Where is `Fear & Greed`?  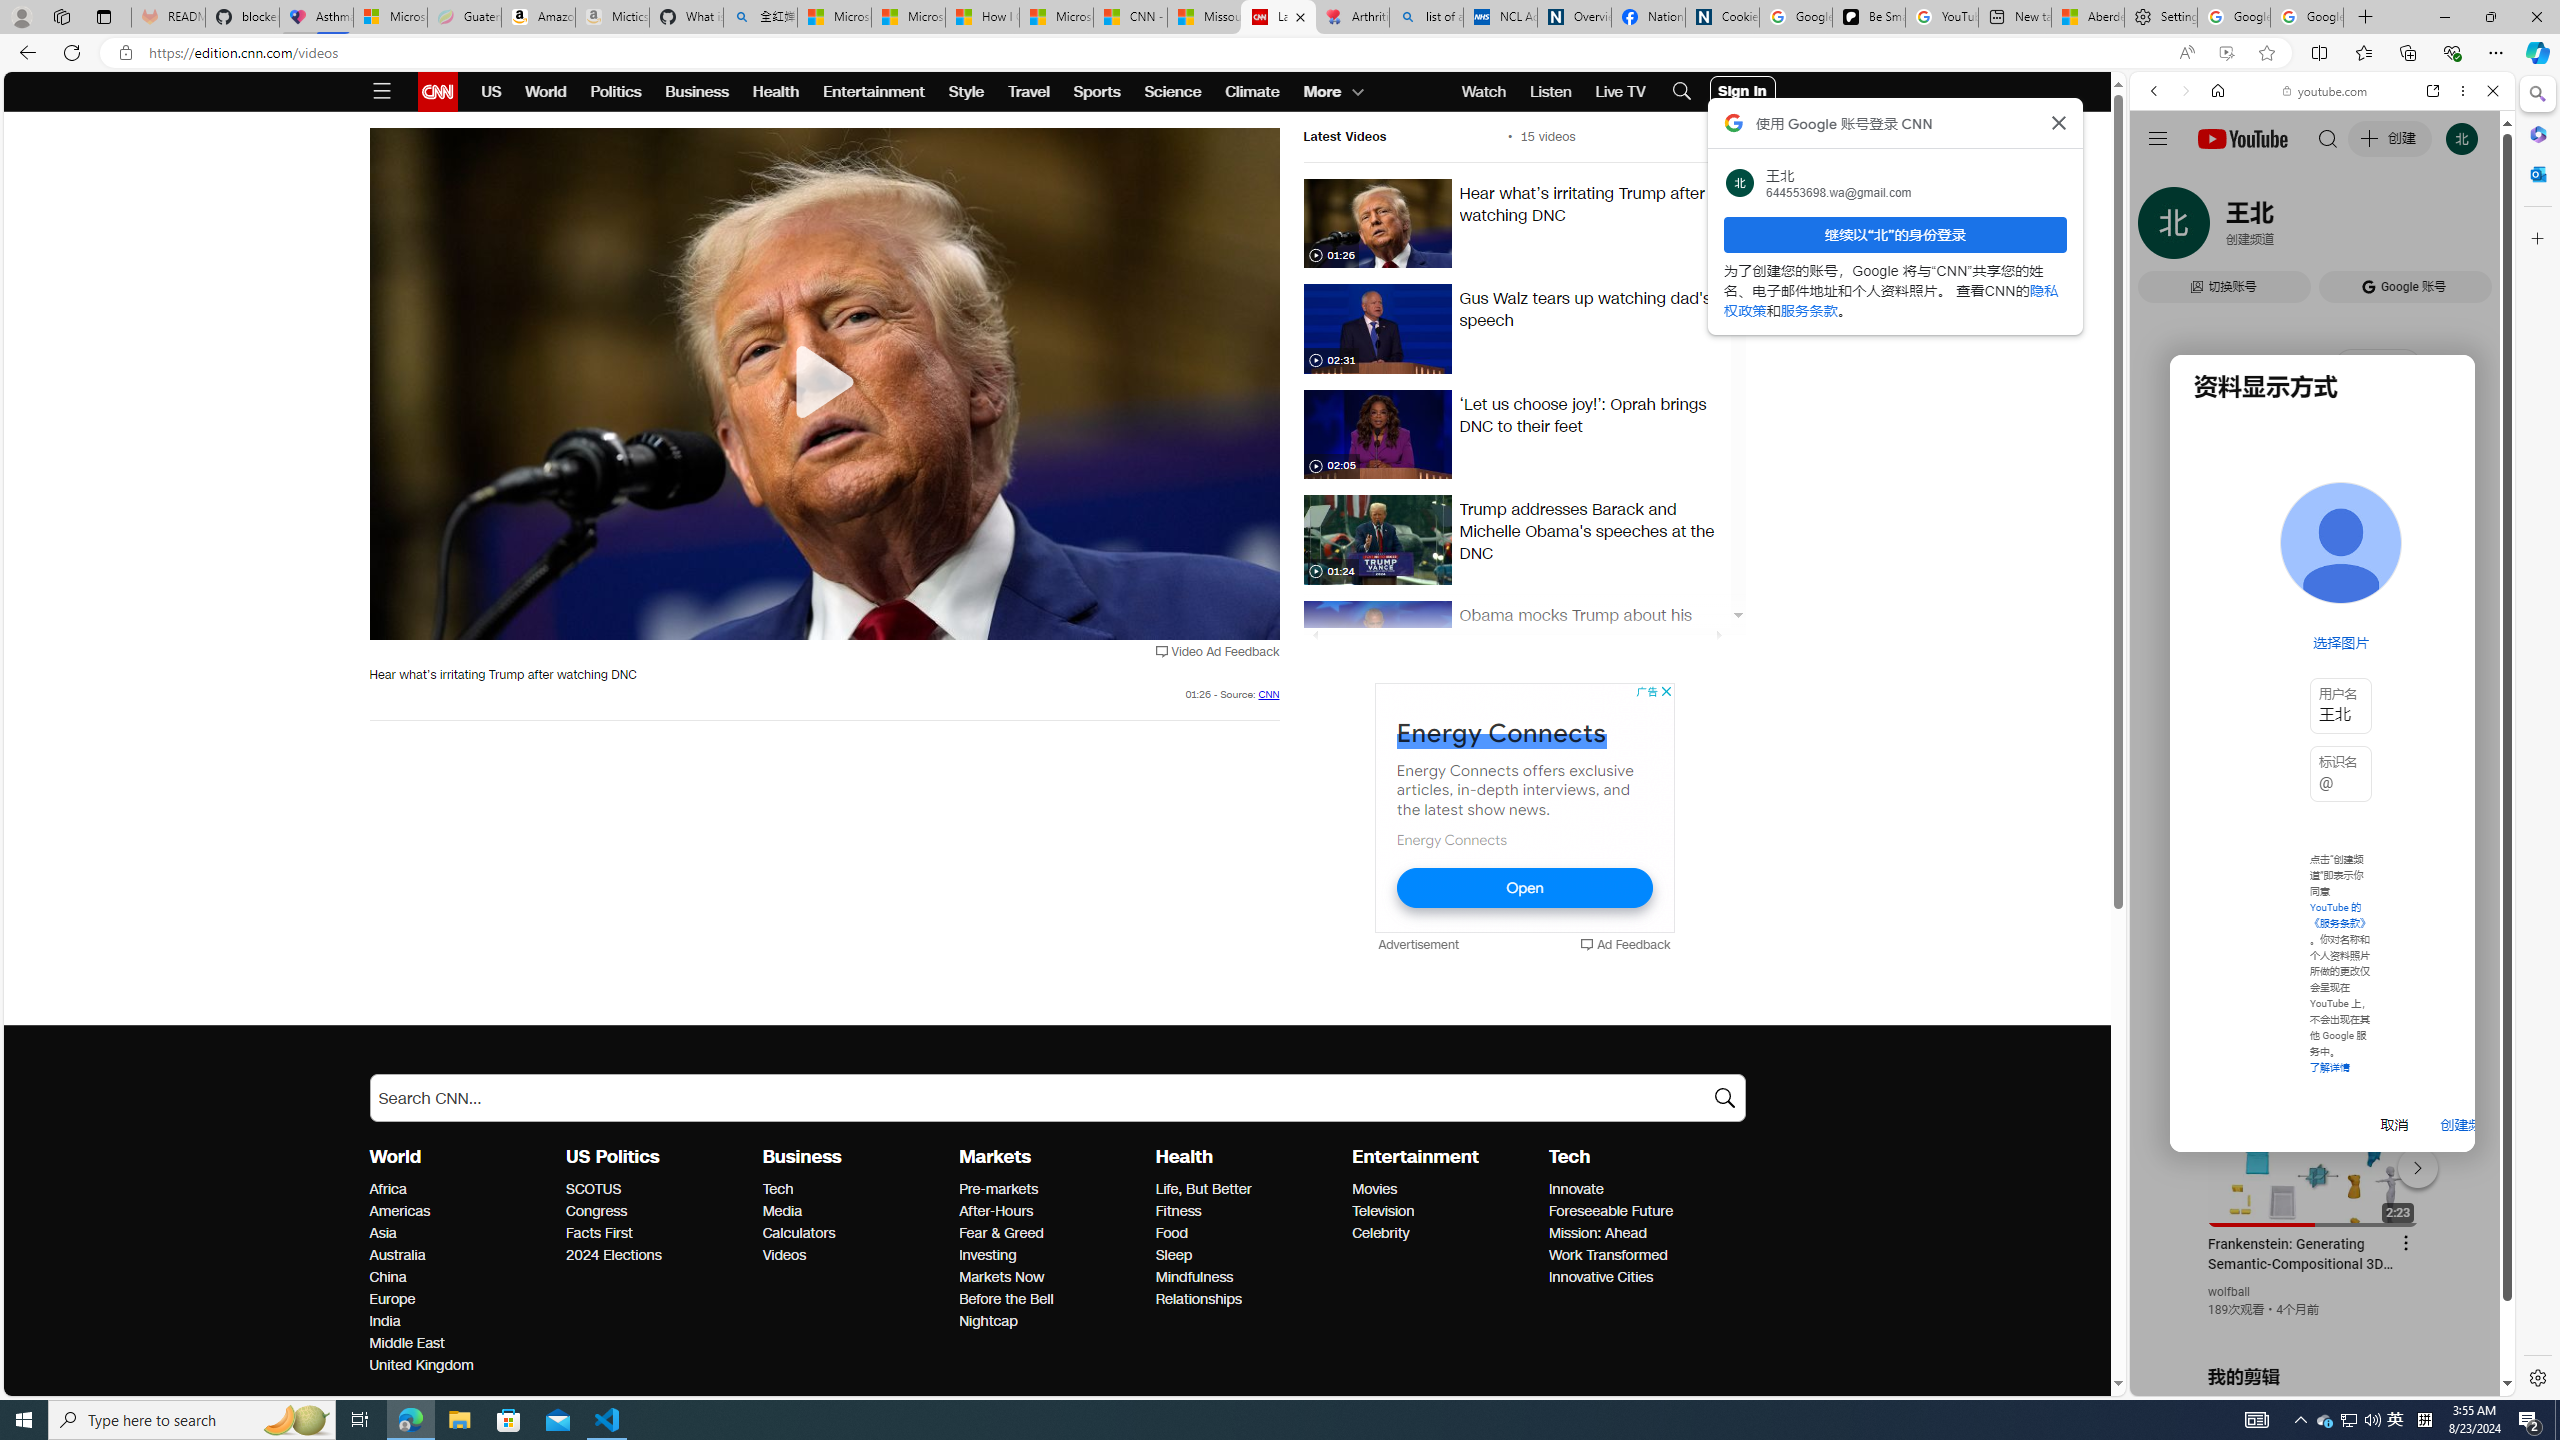
Fear & Greed is located at coordinates (1052, 1234).